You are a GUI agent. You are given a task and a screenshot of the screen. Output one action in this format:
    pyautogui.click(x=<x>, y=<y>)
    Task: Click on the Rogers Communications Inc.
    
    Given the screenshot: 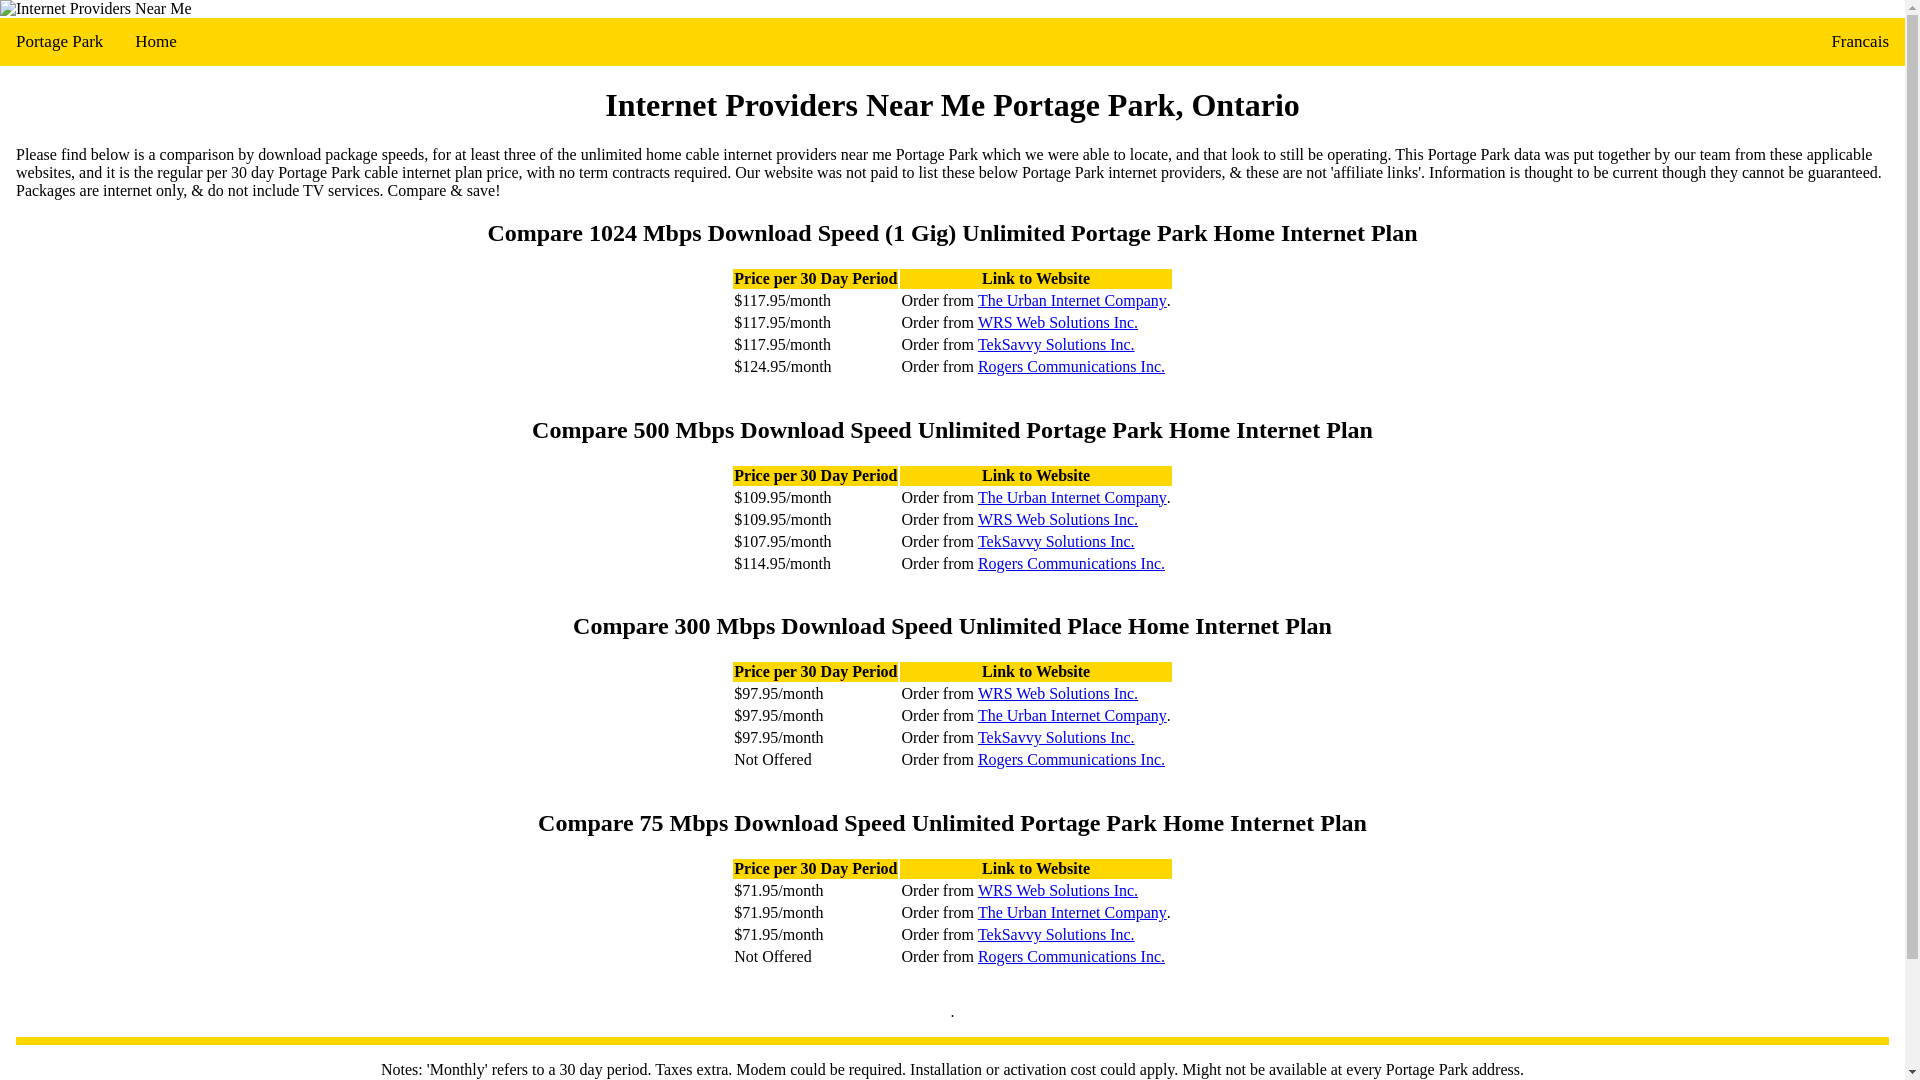 What is the action you would take?
    pyautogui.click(x=1071, y=366)
    